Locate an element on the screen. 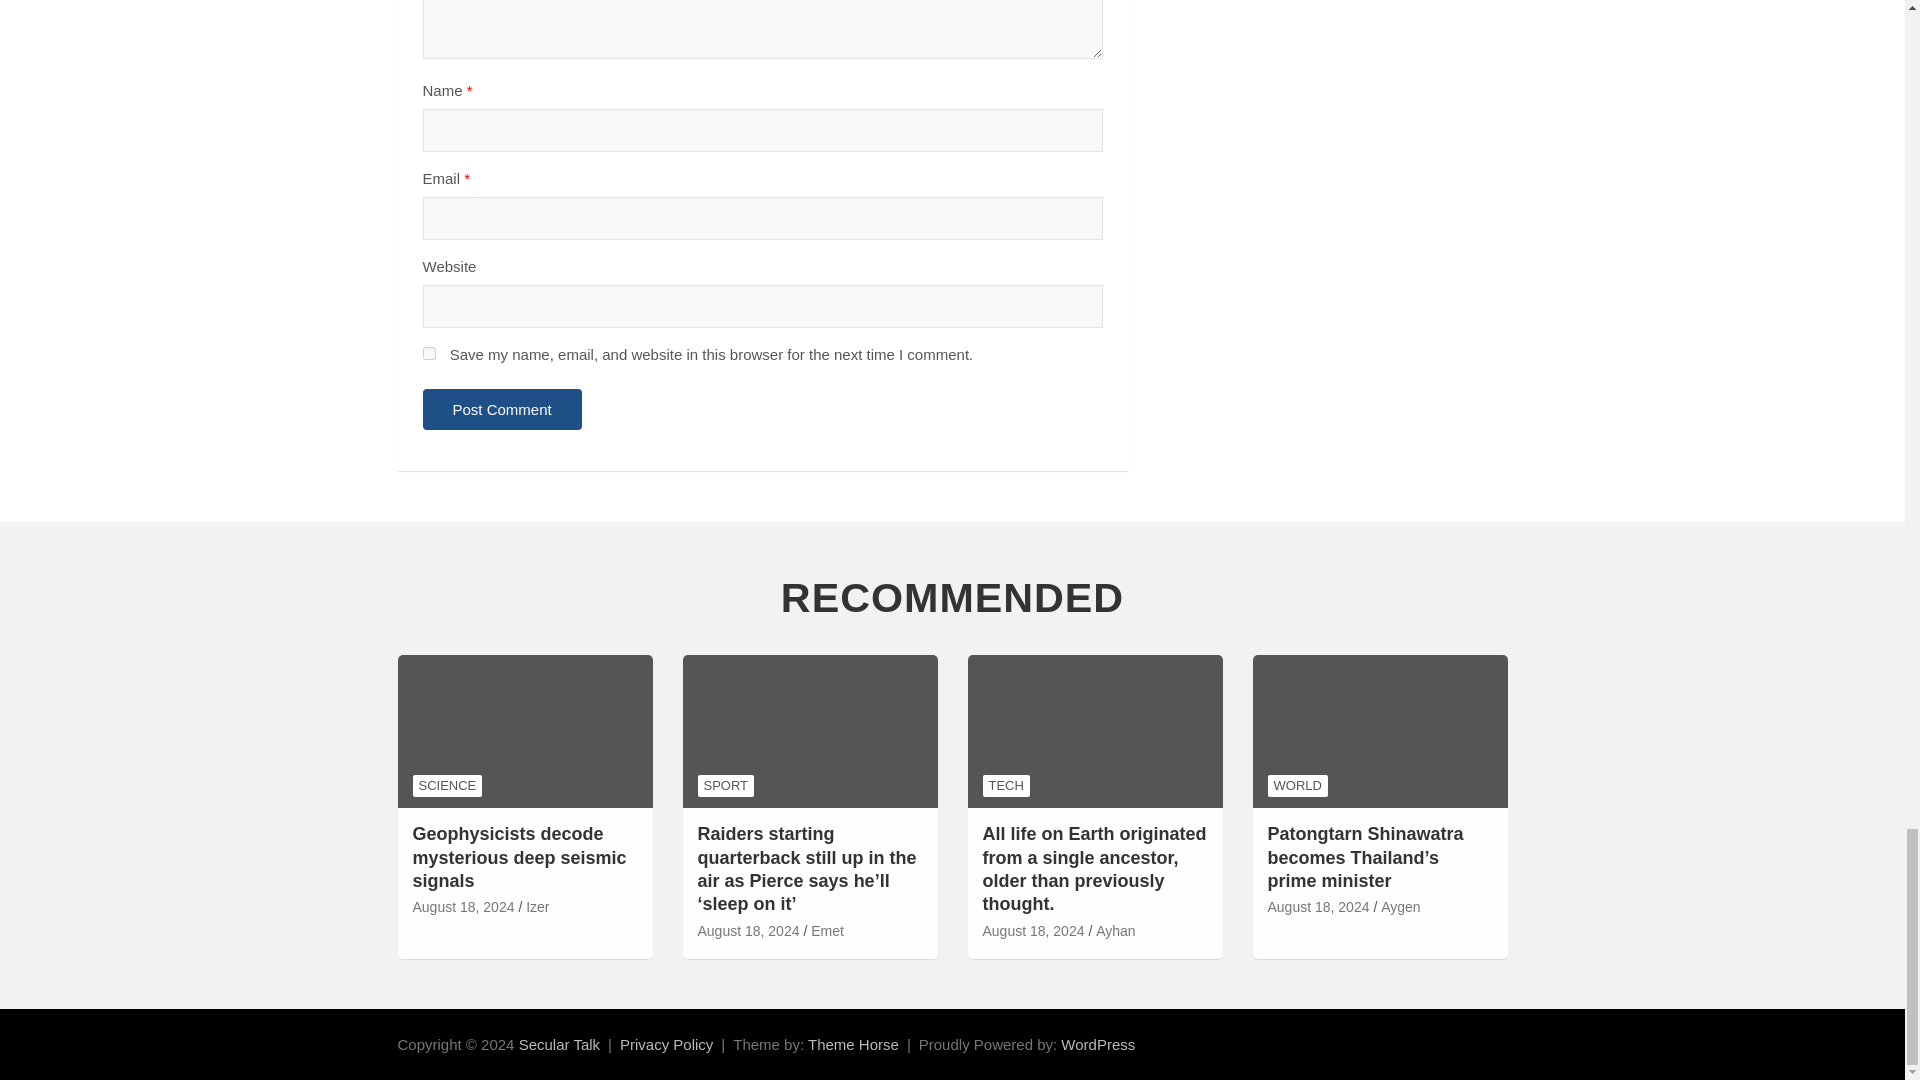  Geophysicists decode mysterious deep seismic signals is located at coordinates (518, 858).